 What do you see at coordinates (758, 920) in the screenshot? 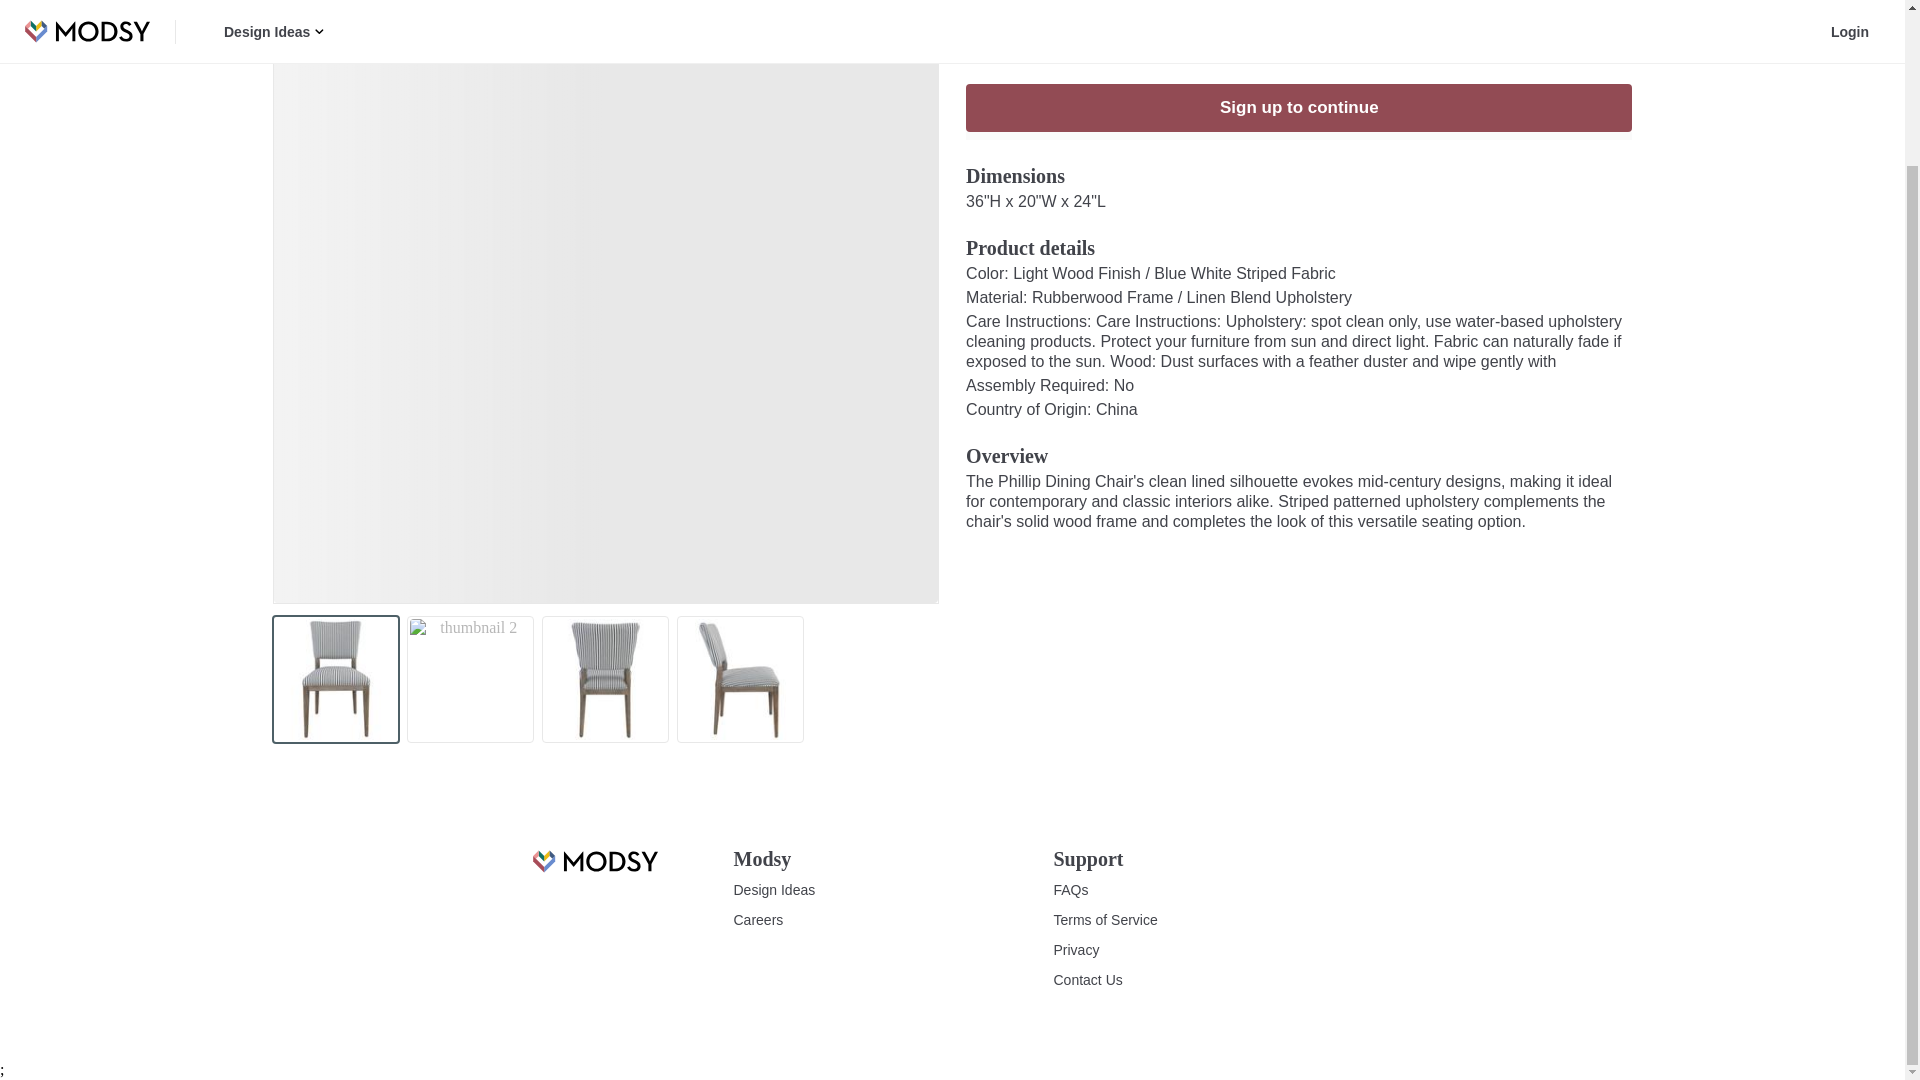
I see `Careers` at bounding box center [758, 920].